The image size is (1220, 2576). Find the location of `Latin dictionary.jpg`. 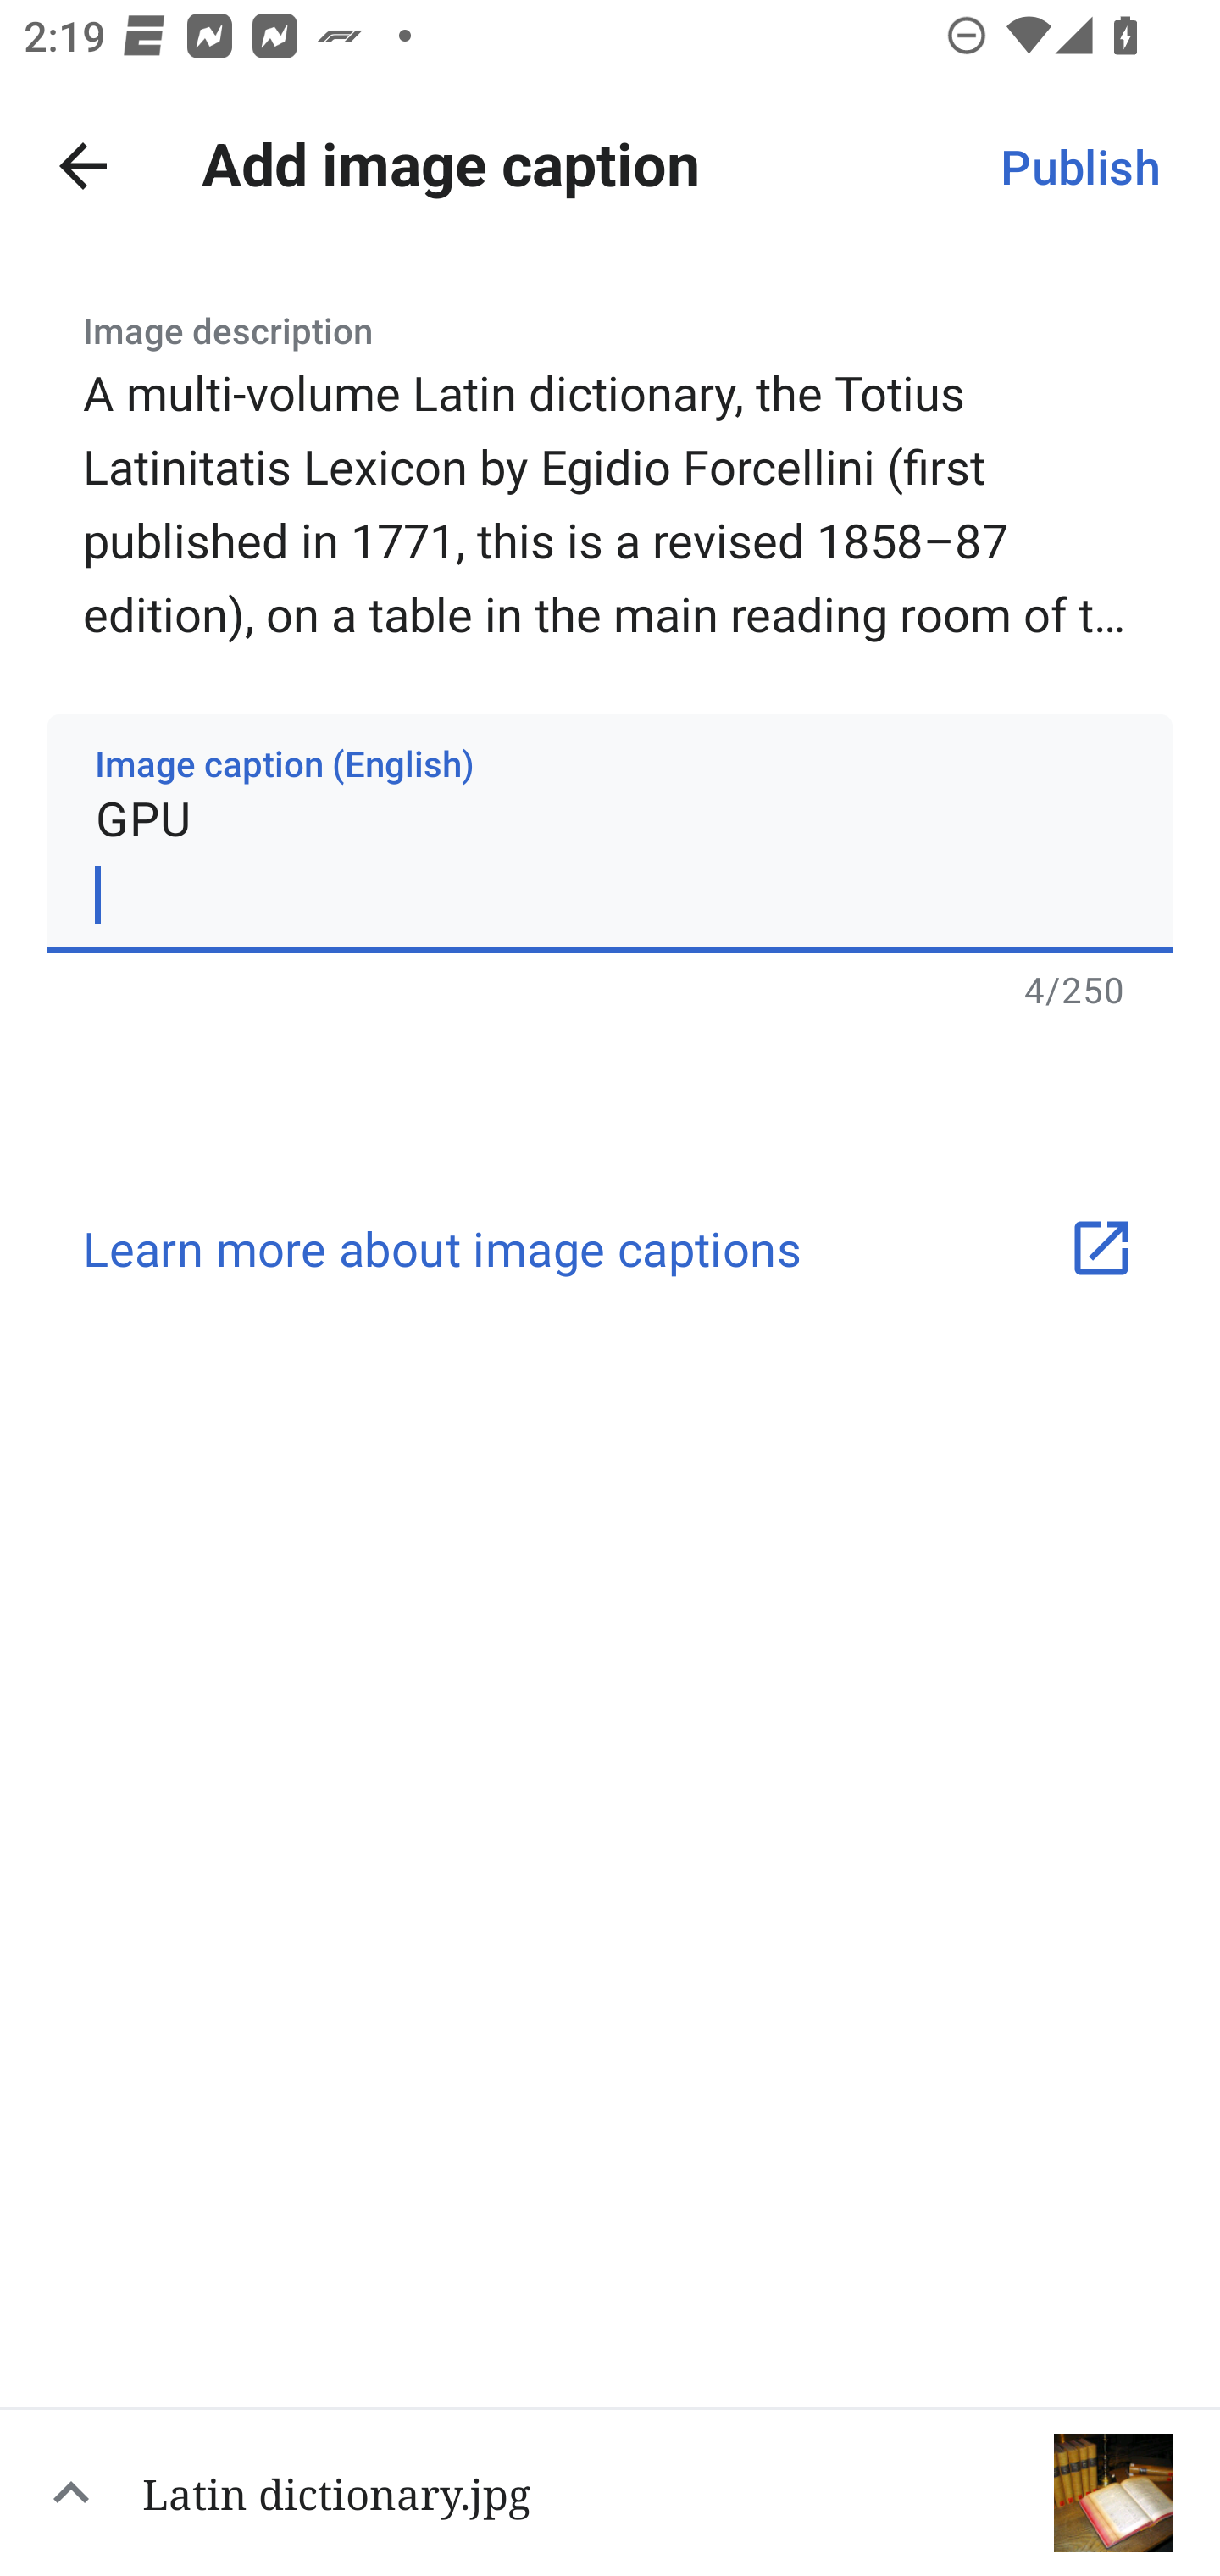

Latin dictionary.jpg is located at coordinates (610, 2491).